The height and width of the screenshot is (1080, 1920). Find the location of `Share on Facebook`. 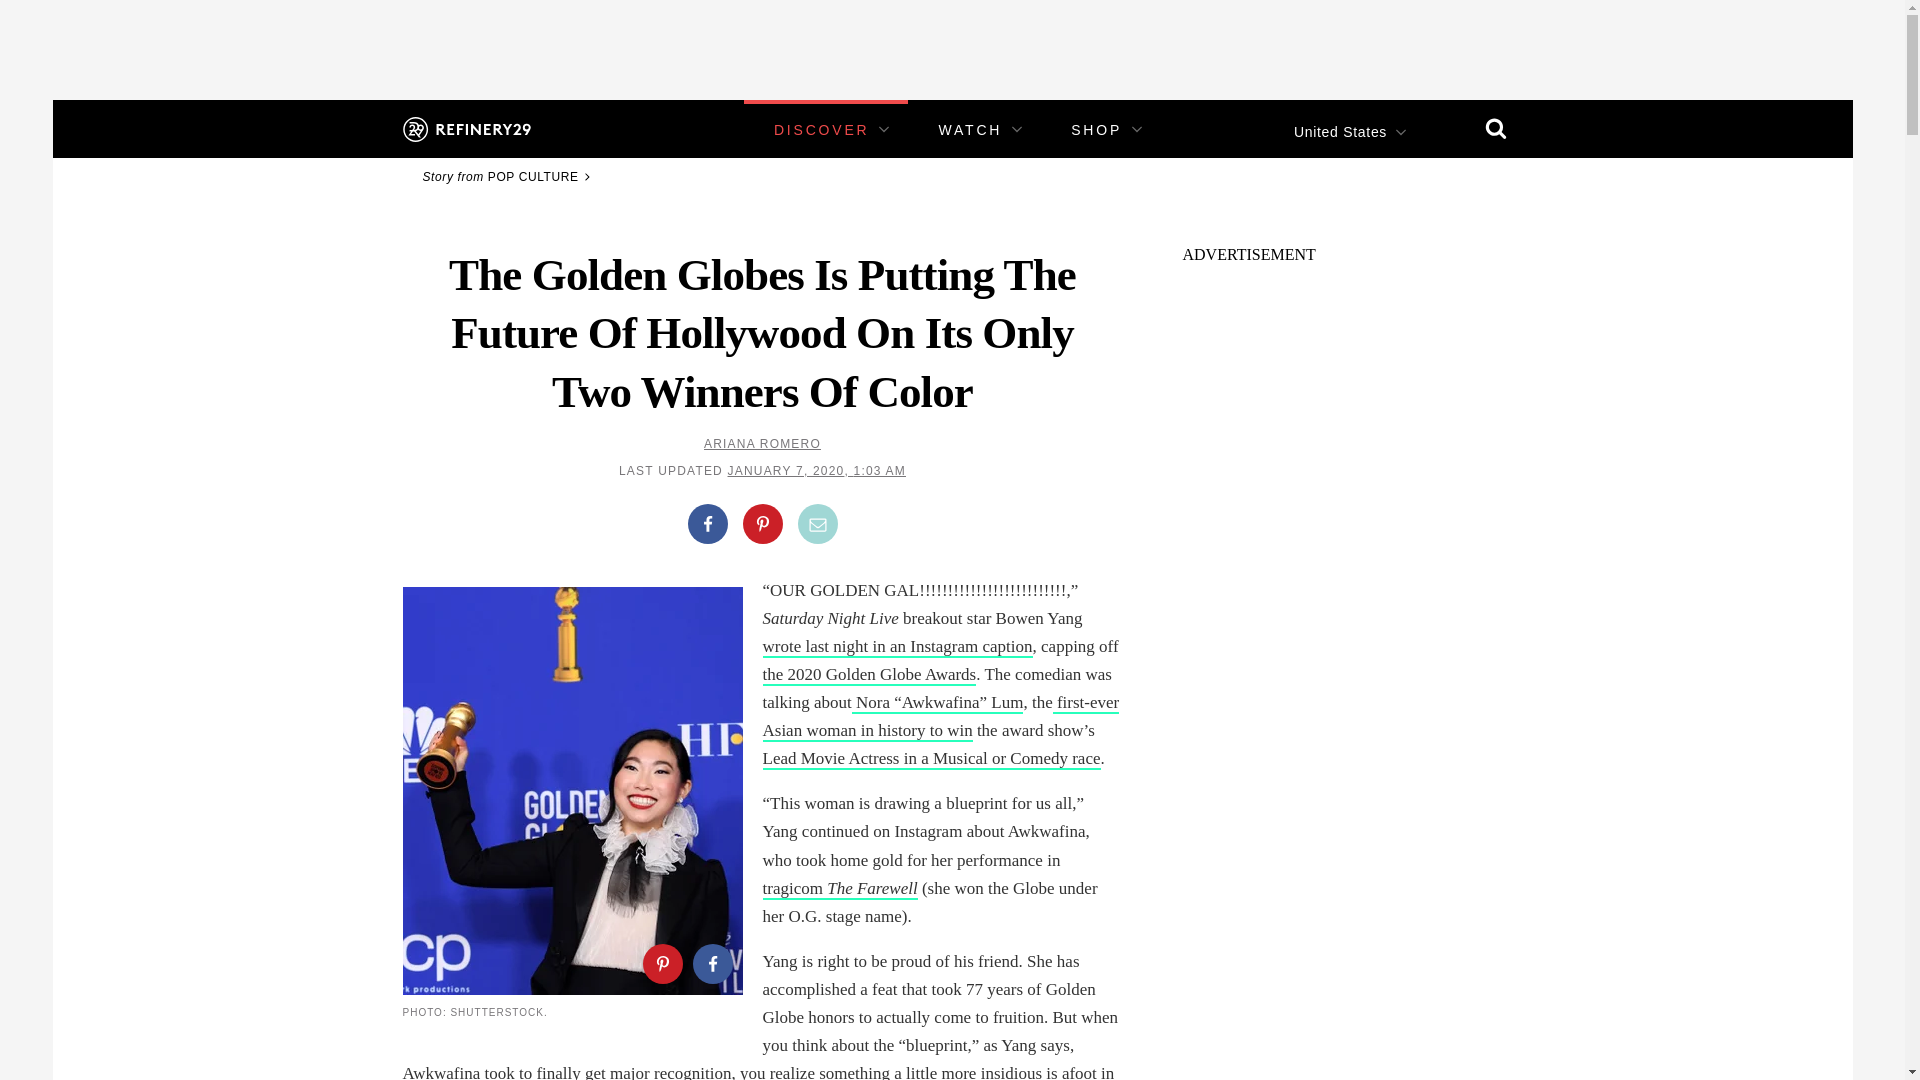

Share on Facebook is located at coordinates (707, 524).